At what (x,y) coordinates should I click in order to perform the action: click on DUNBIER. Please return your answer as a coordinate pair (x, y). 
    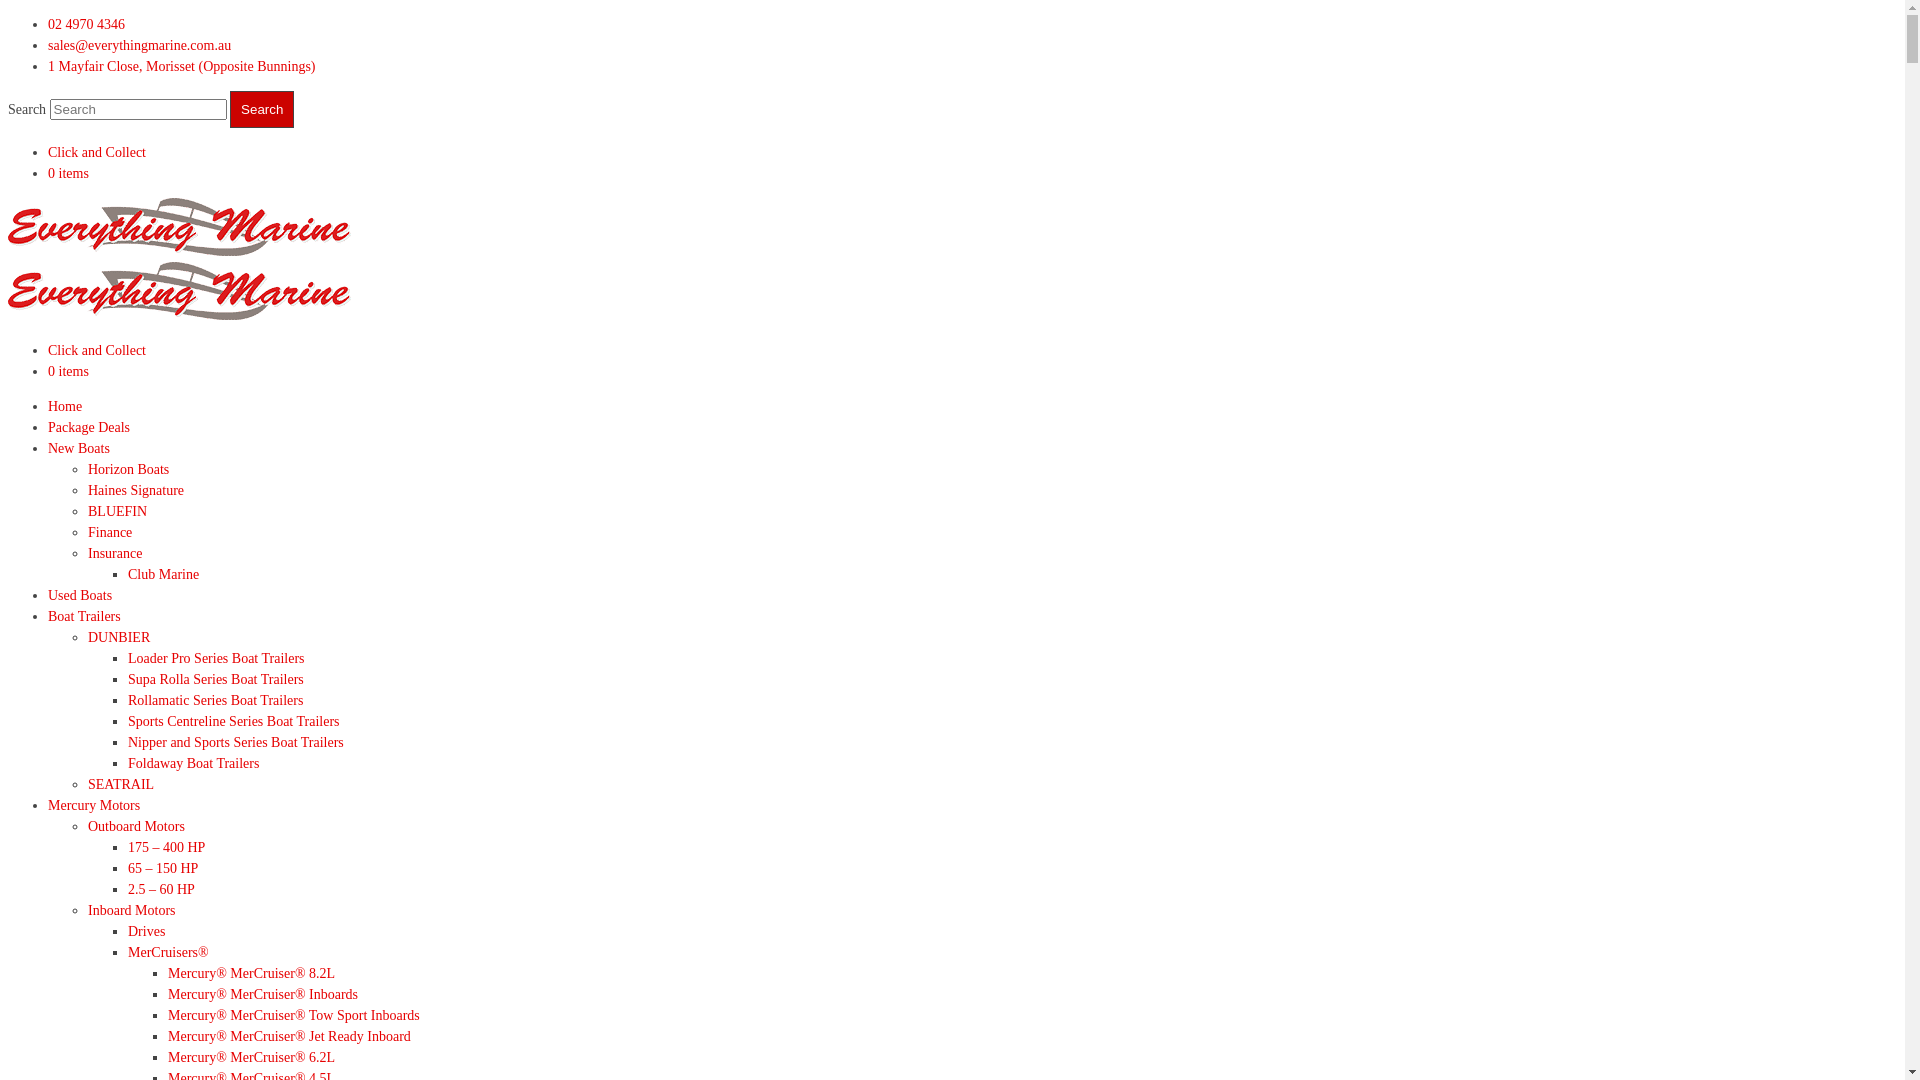
    Looking at the image, I should click on (119, 638).